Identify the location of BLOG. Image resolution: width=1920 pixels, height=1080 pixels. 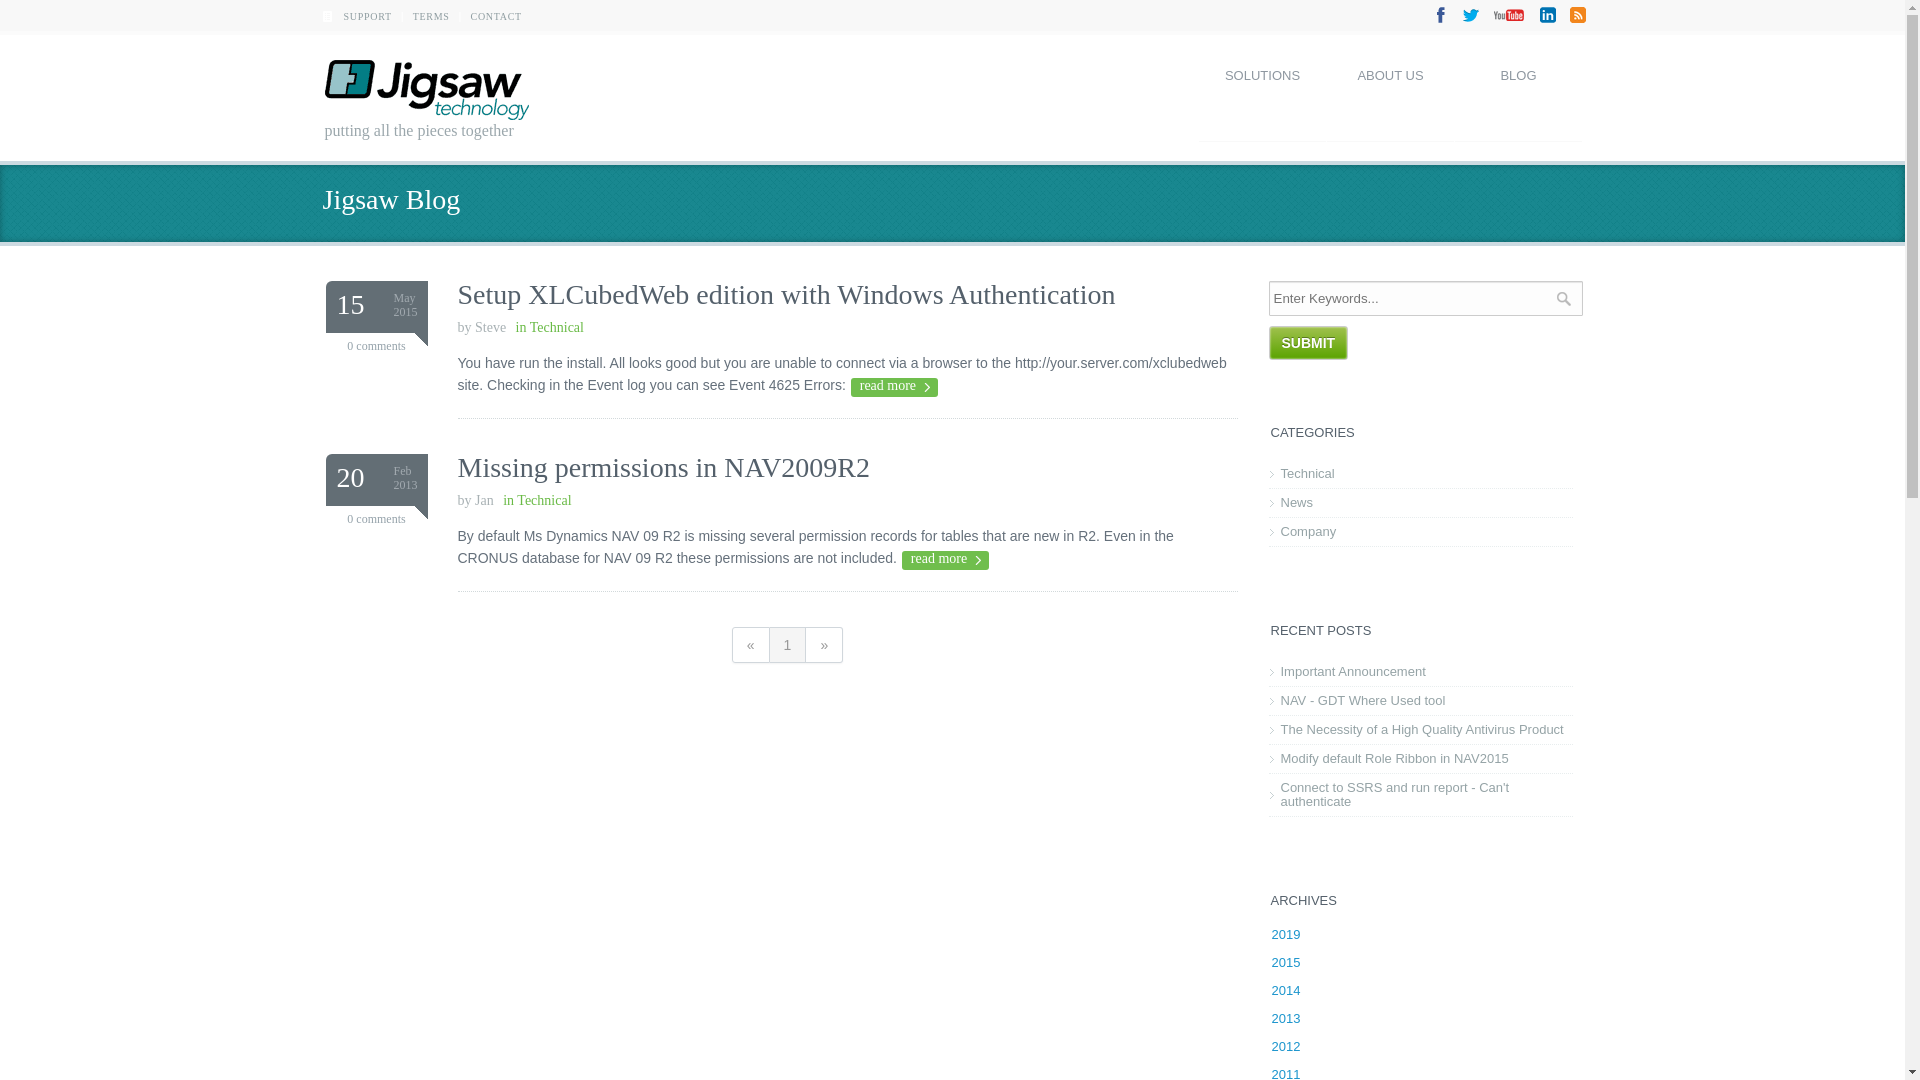
(1518, 93).